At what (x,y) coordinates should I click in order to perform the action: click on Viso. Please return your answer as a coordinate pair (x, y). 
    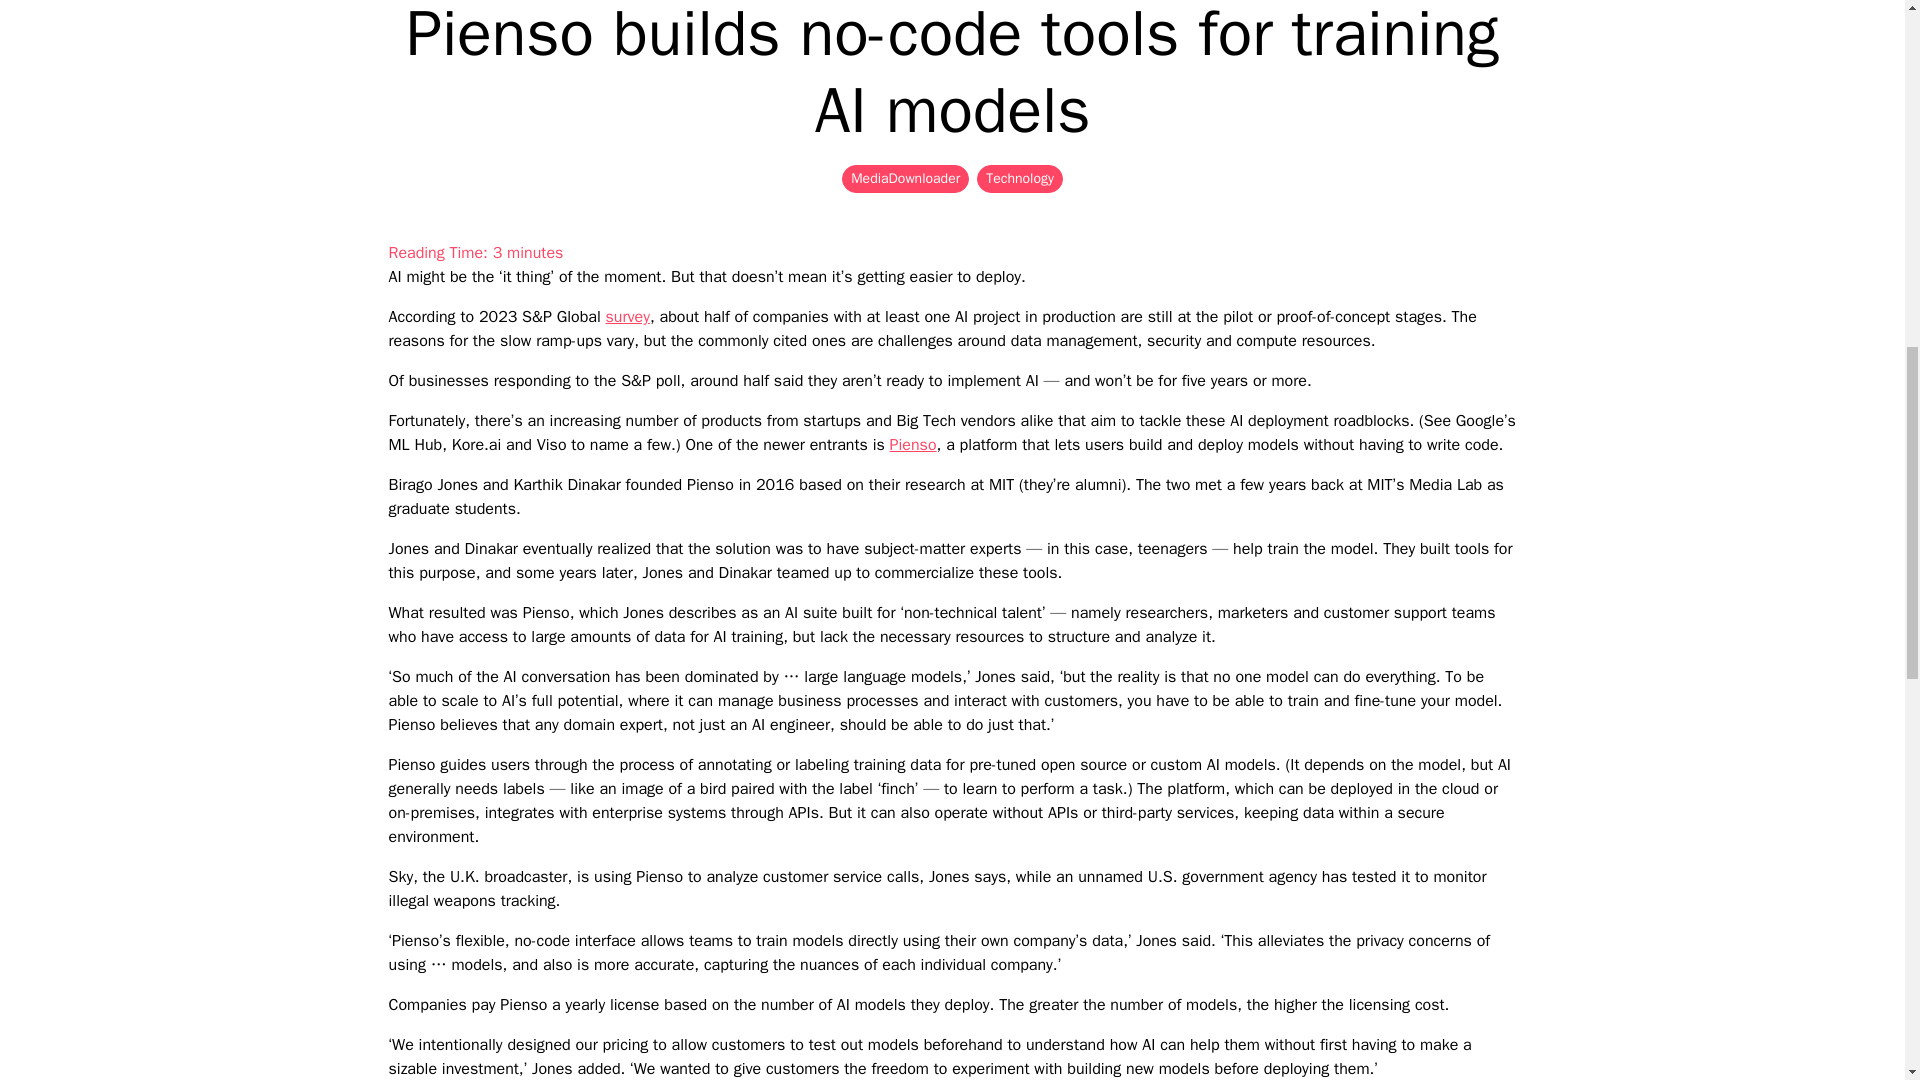
    Looking at the image, I should click on (552, 444).